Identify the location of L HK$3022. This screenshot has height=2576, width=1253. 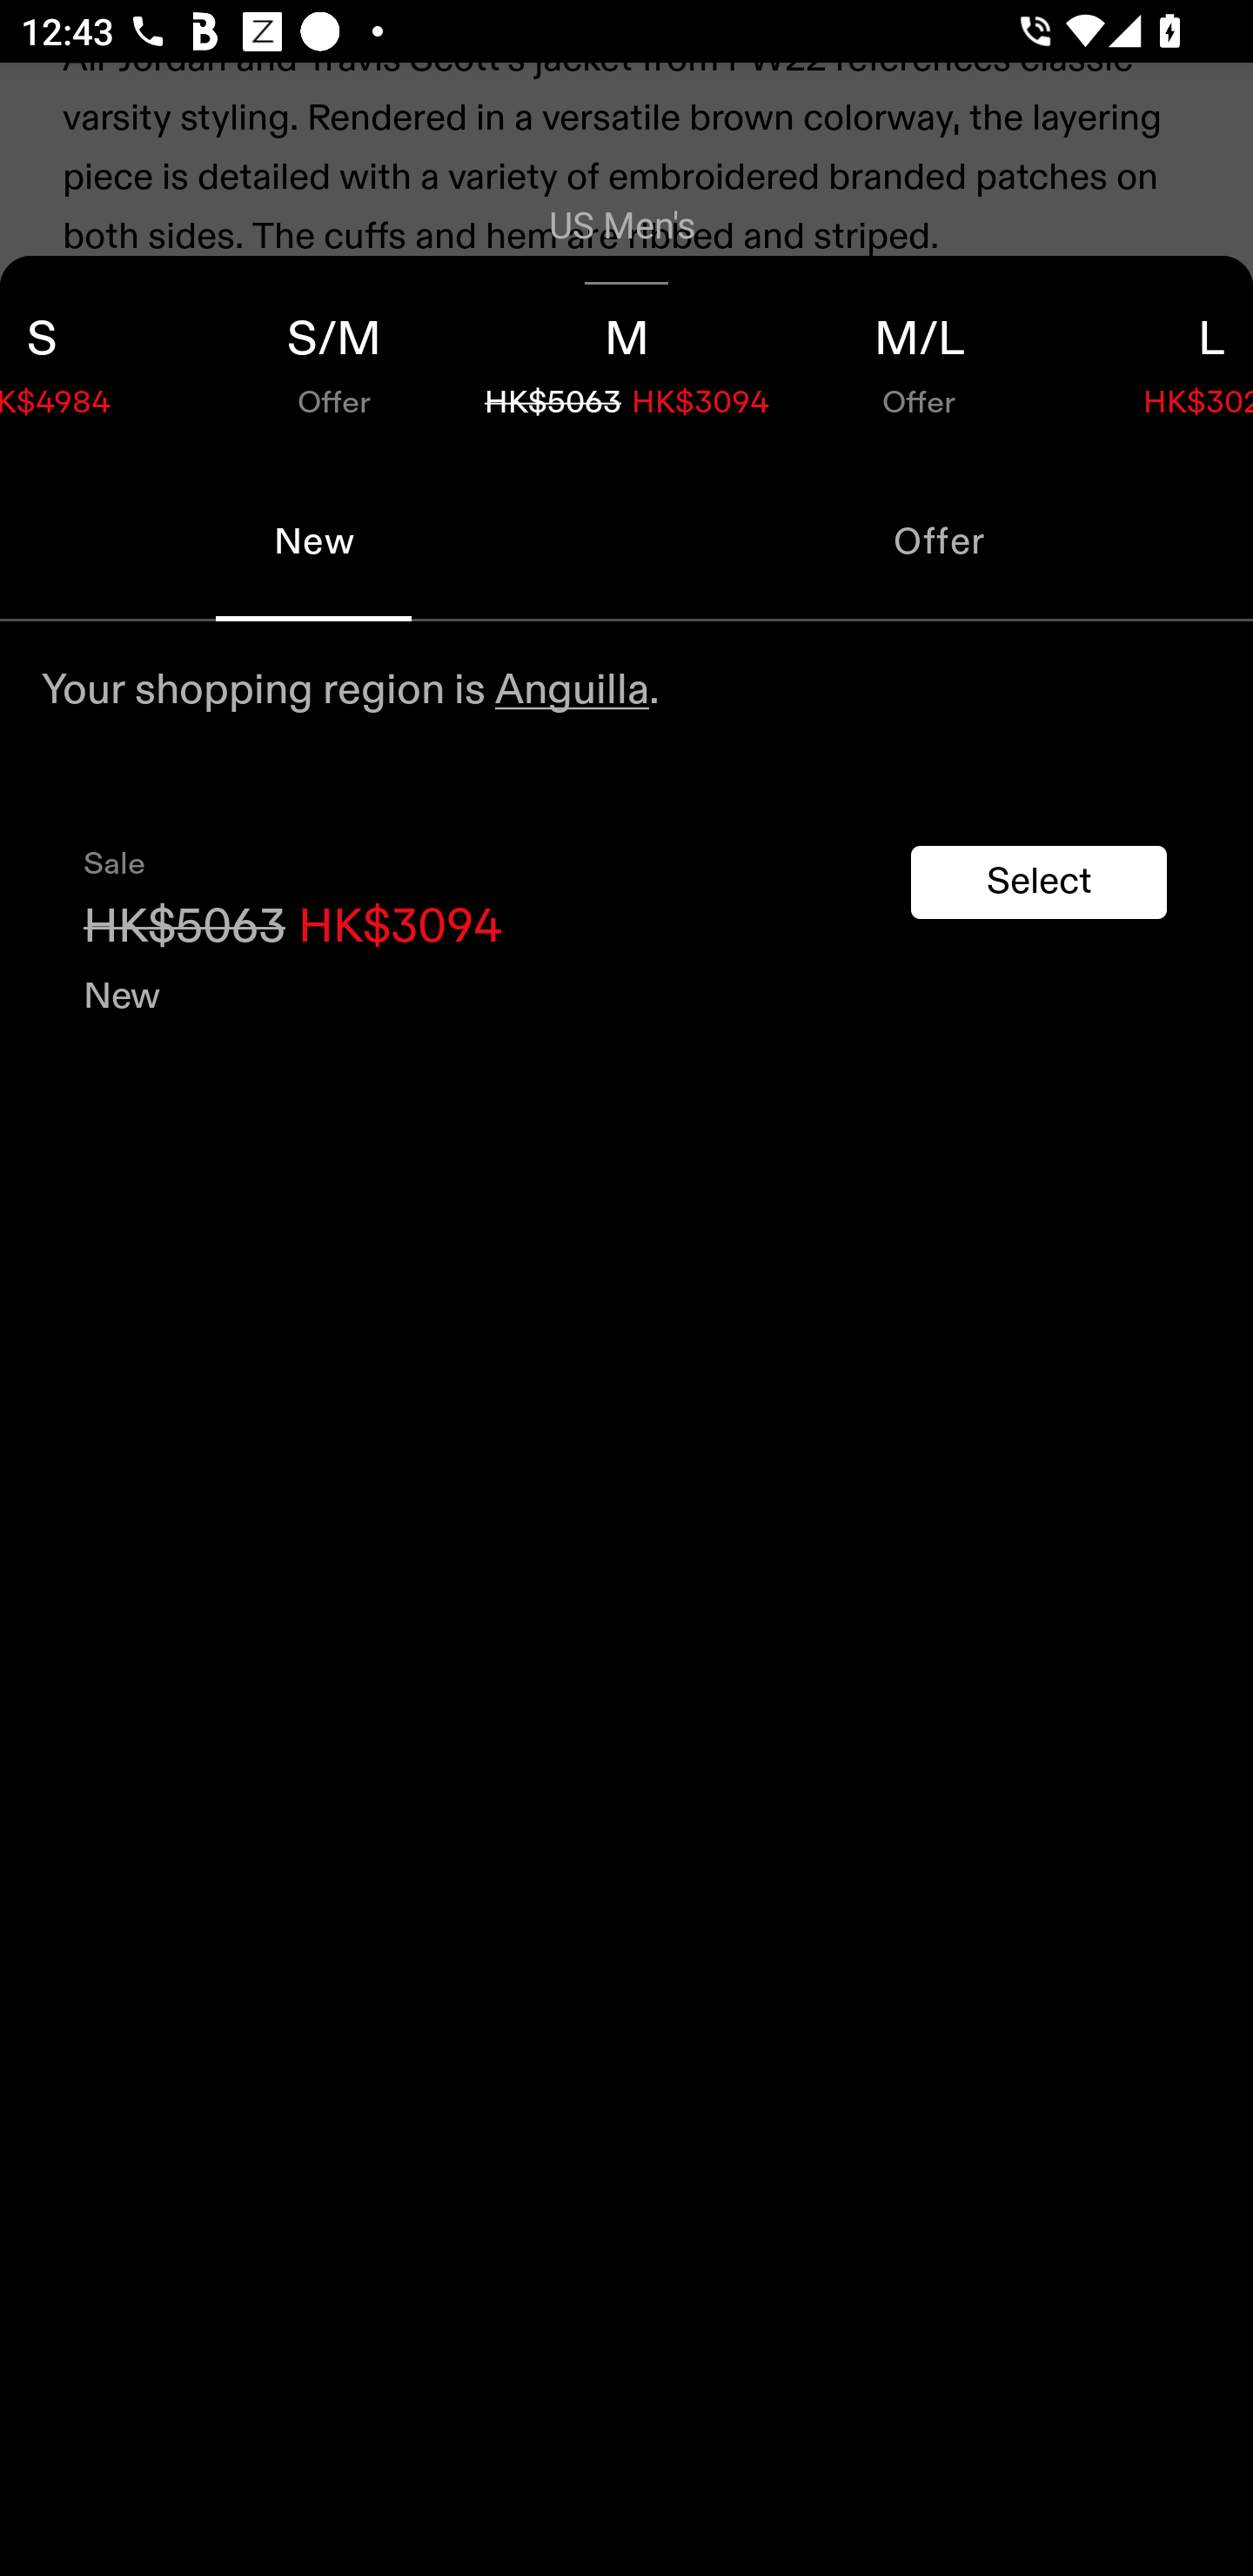
(1159, 359).